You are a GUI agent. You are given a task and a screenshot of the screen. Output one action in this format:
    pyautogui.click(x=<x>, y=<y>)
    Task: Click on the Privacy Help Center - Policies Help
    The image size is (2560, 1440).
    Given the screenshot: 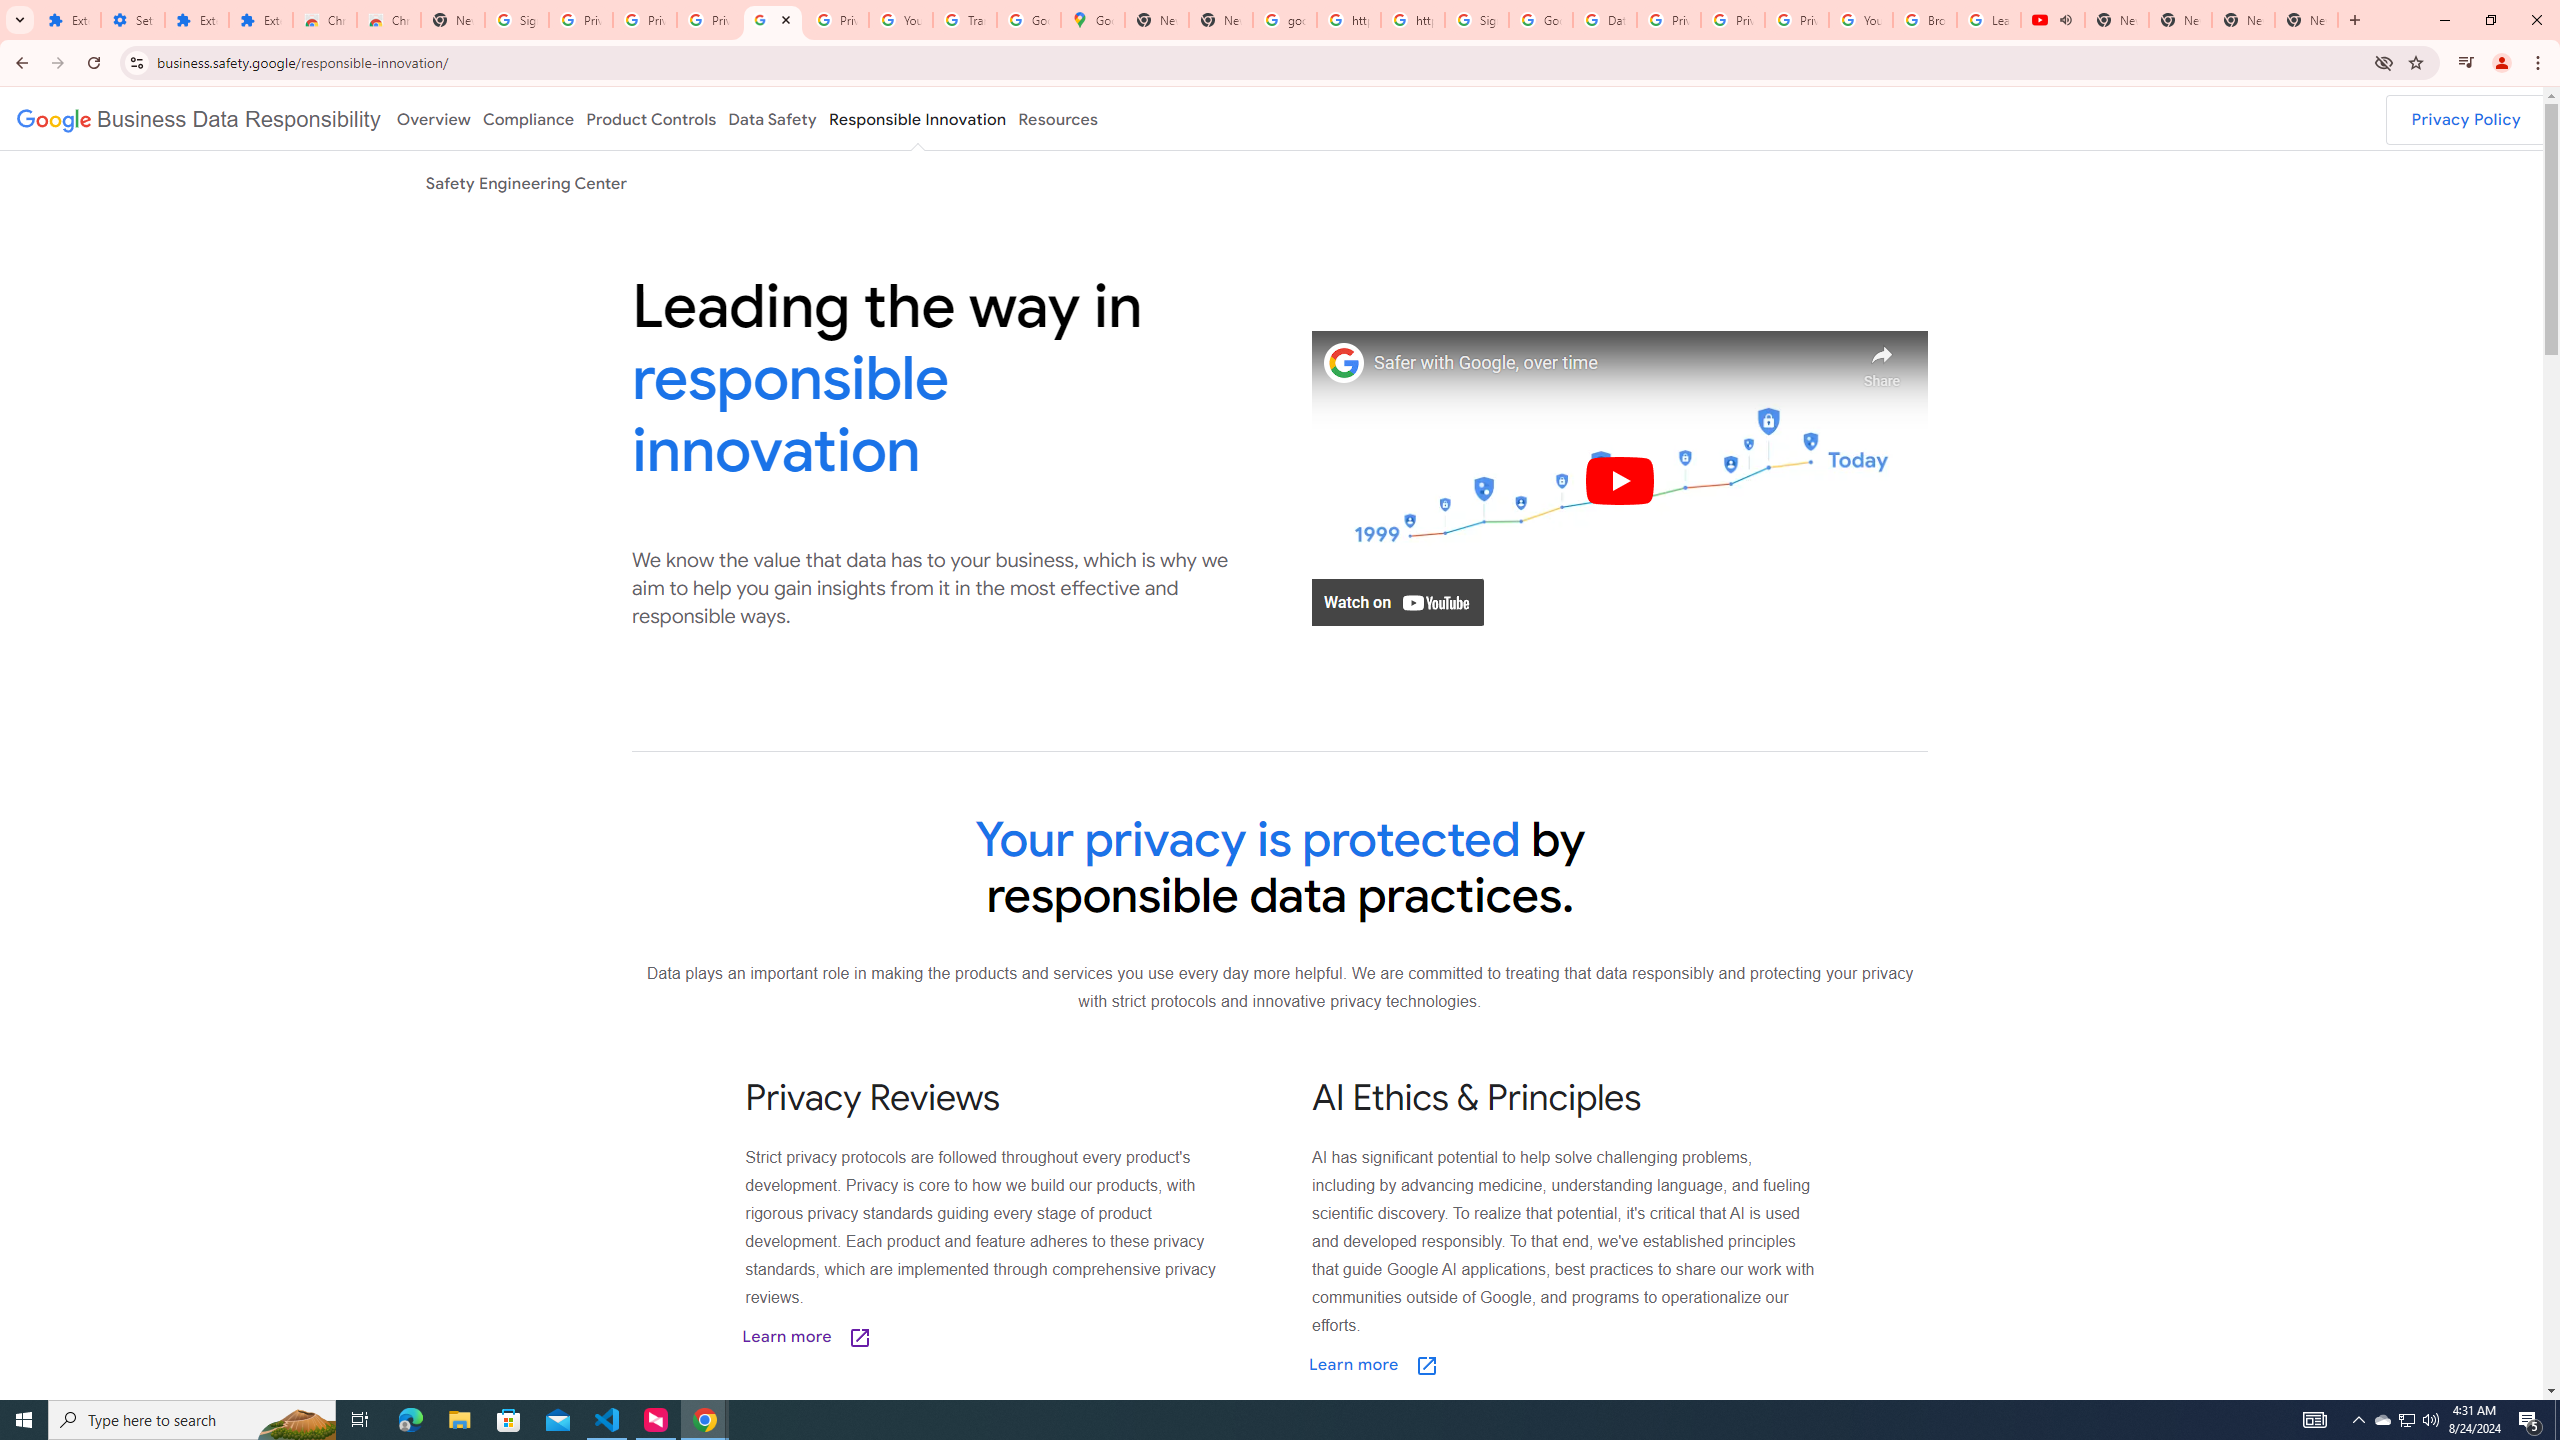 What is the action you would take?
    pyautogui.click(x=1669, y=20)
    